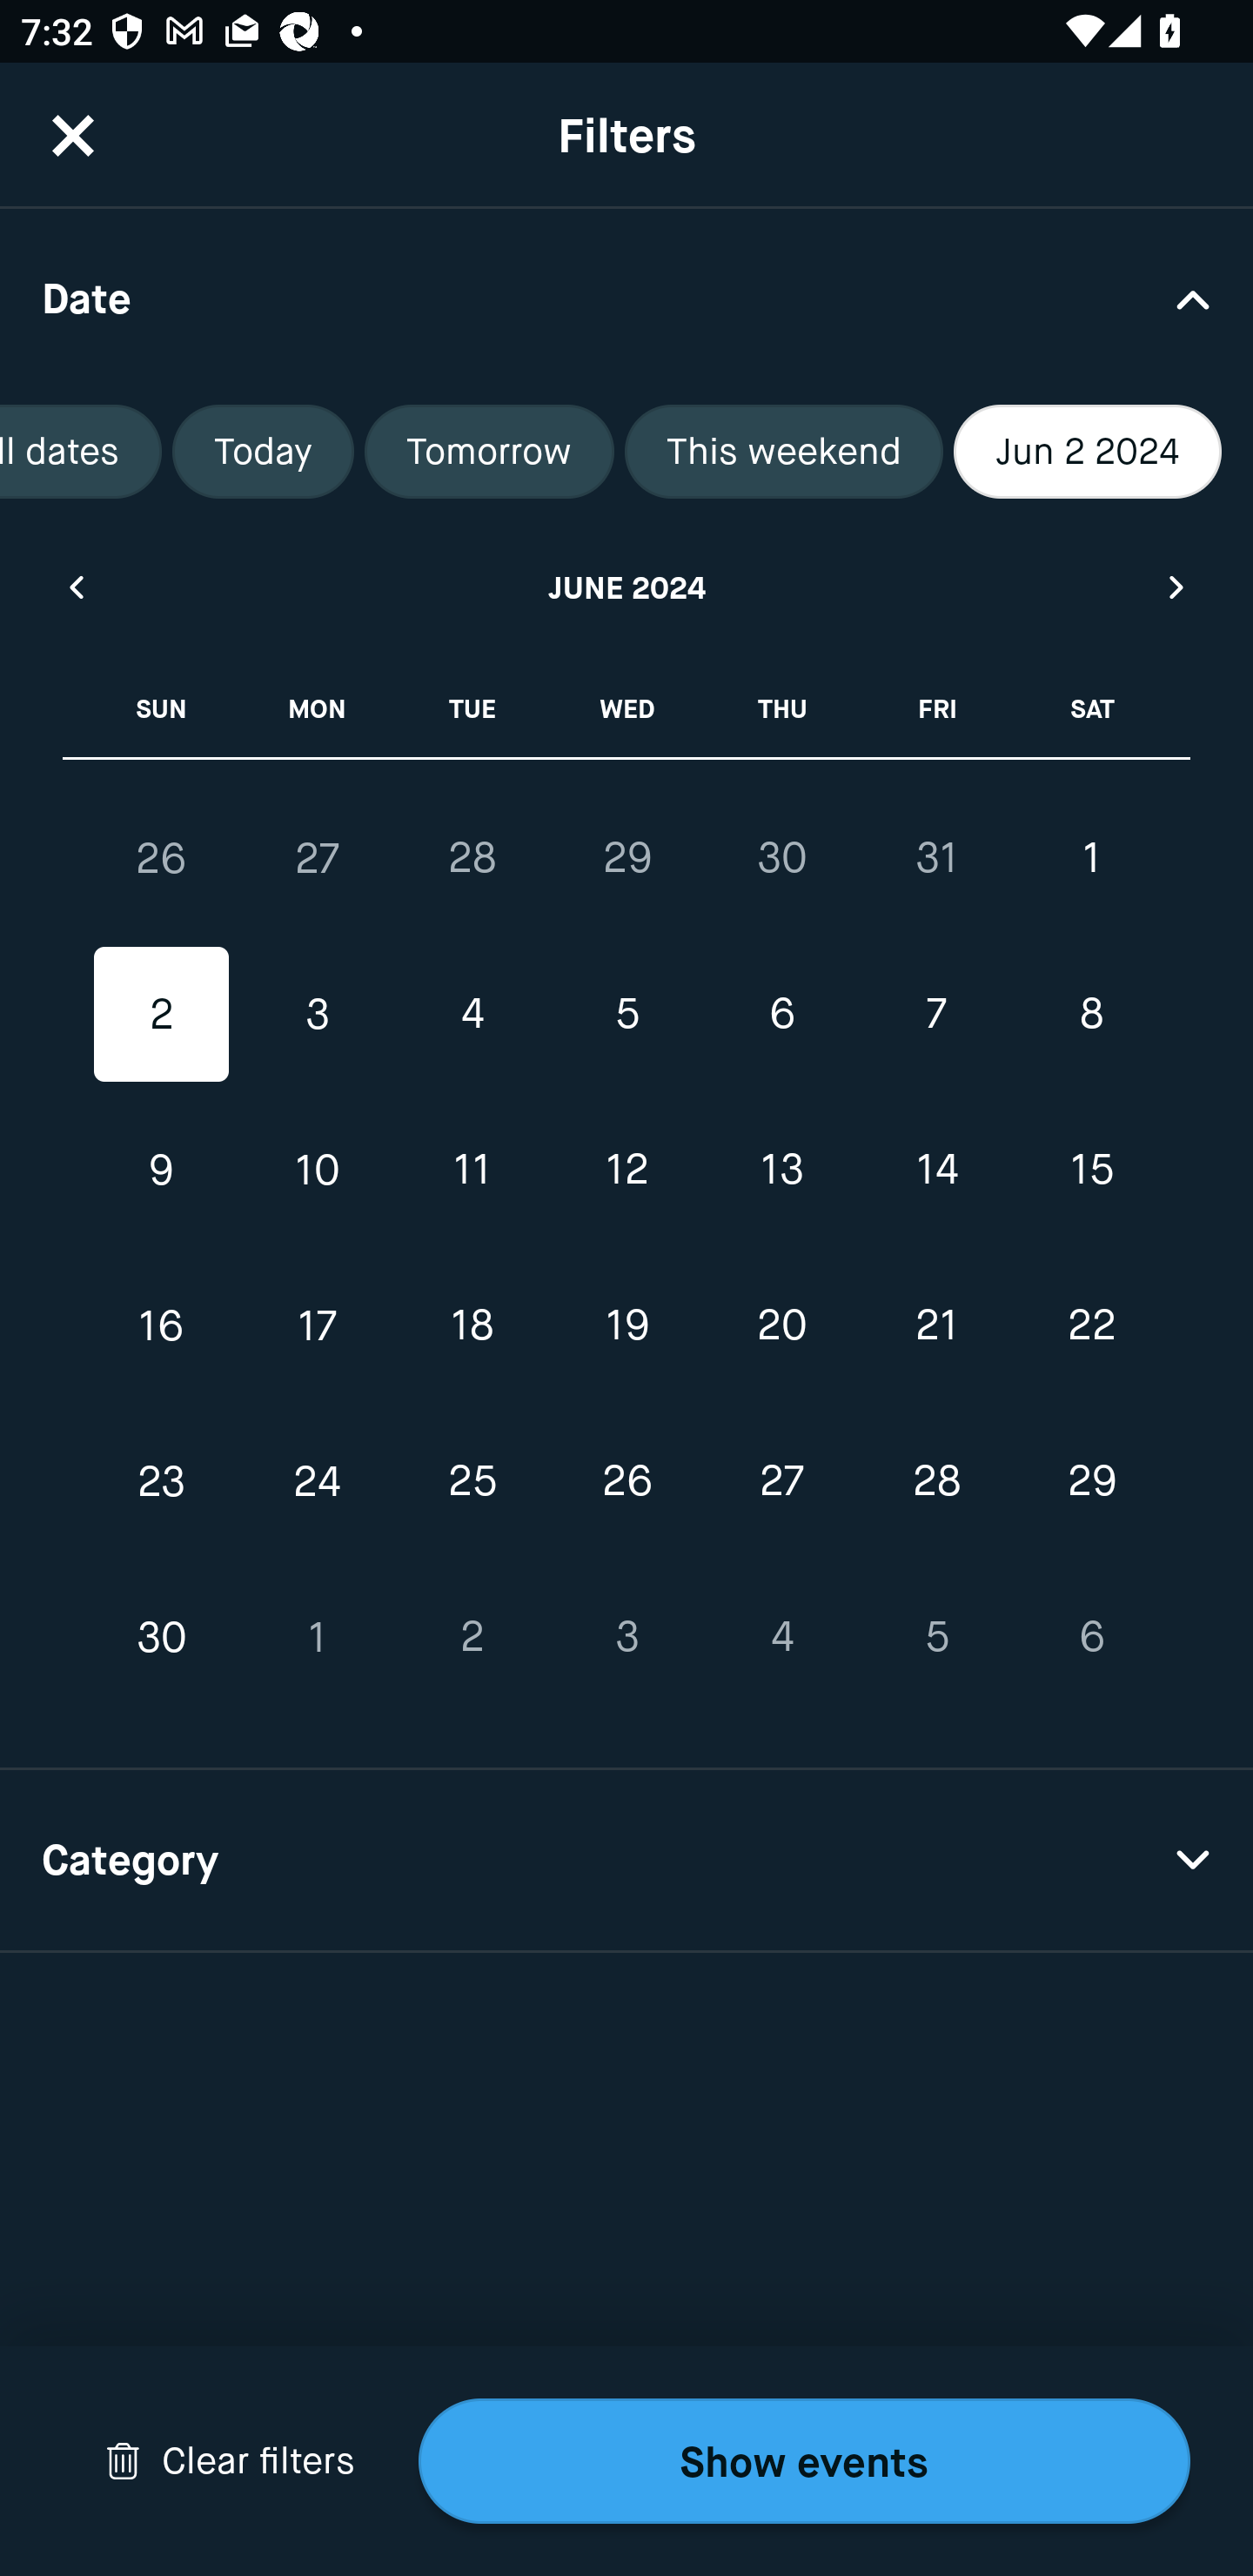  I want to click on 9, so click(162, 1170).